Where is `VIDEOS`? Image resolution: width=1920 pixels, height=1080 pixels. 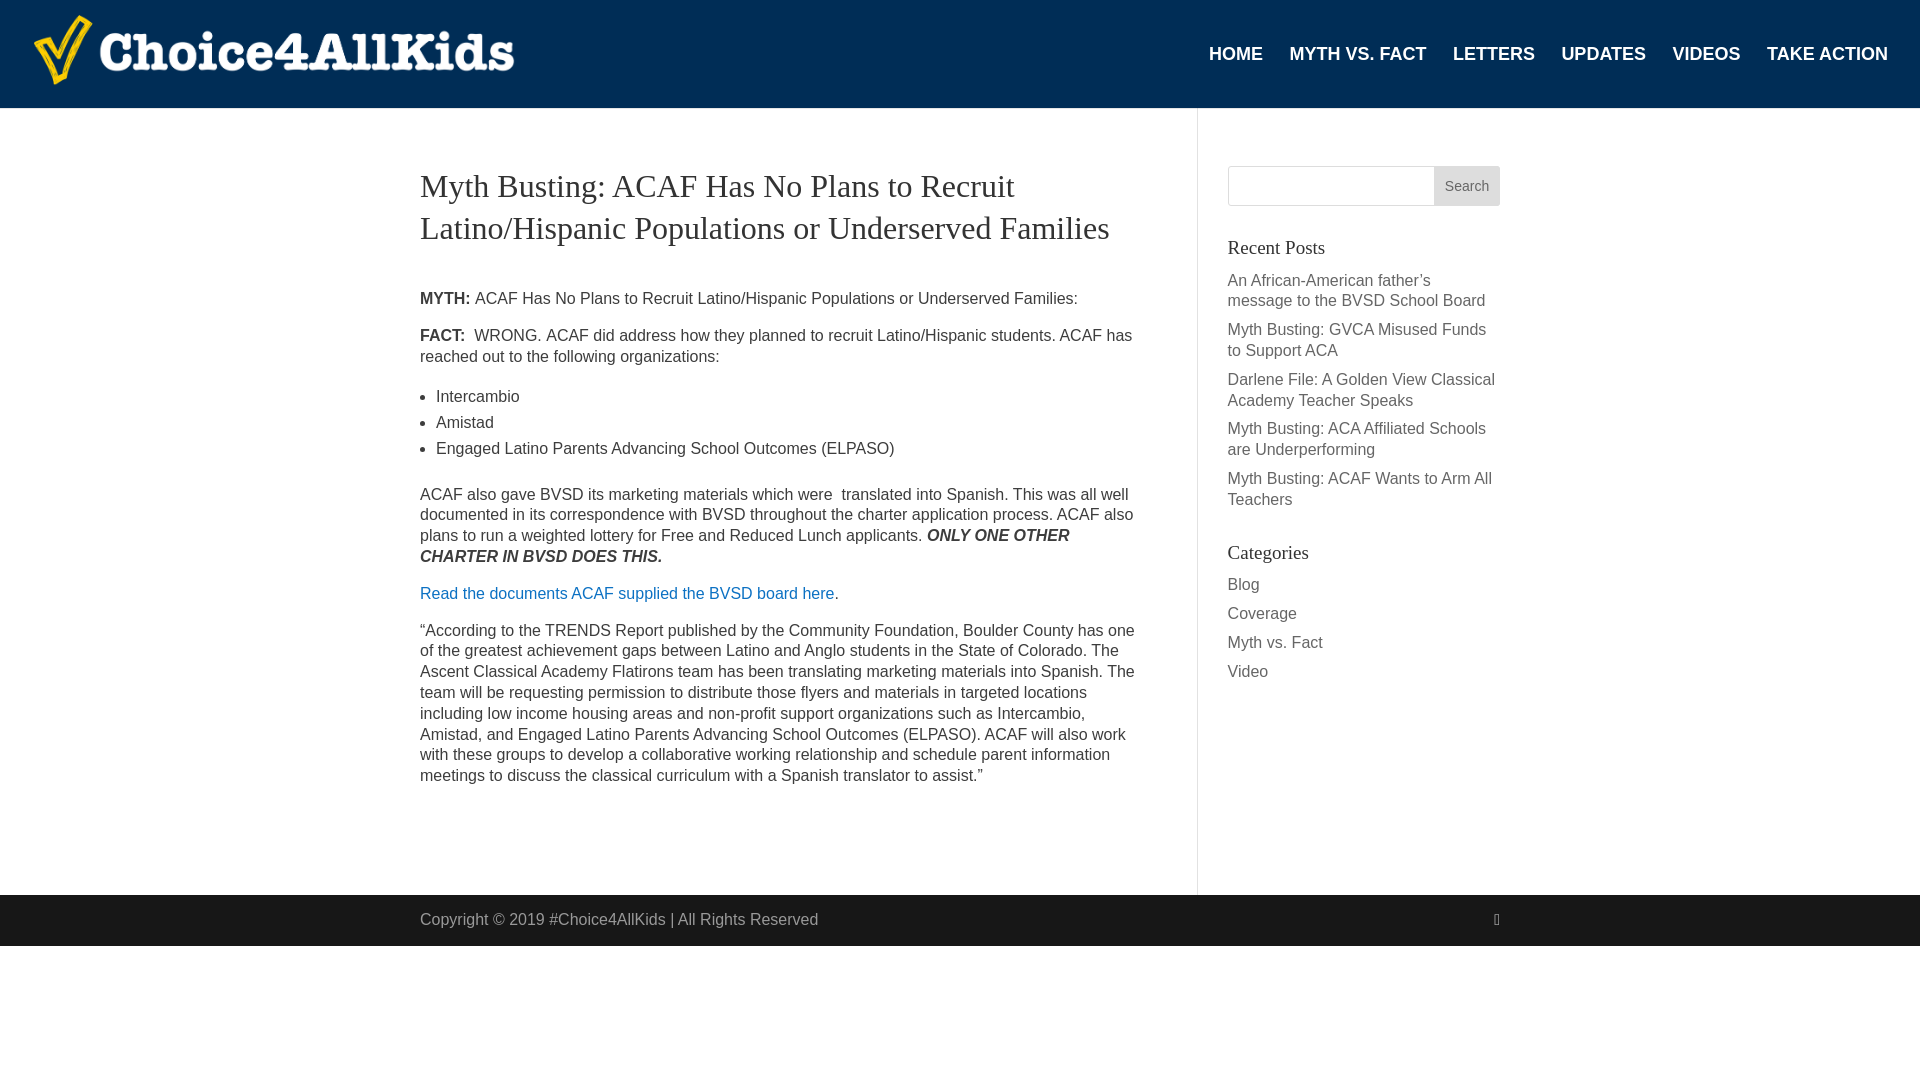
VIDEOS is located at coordinates (1706, 78).